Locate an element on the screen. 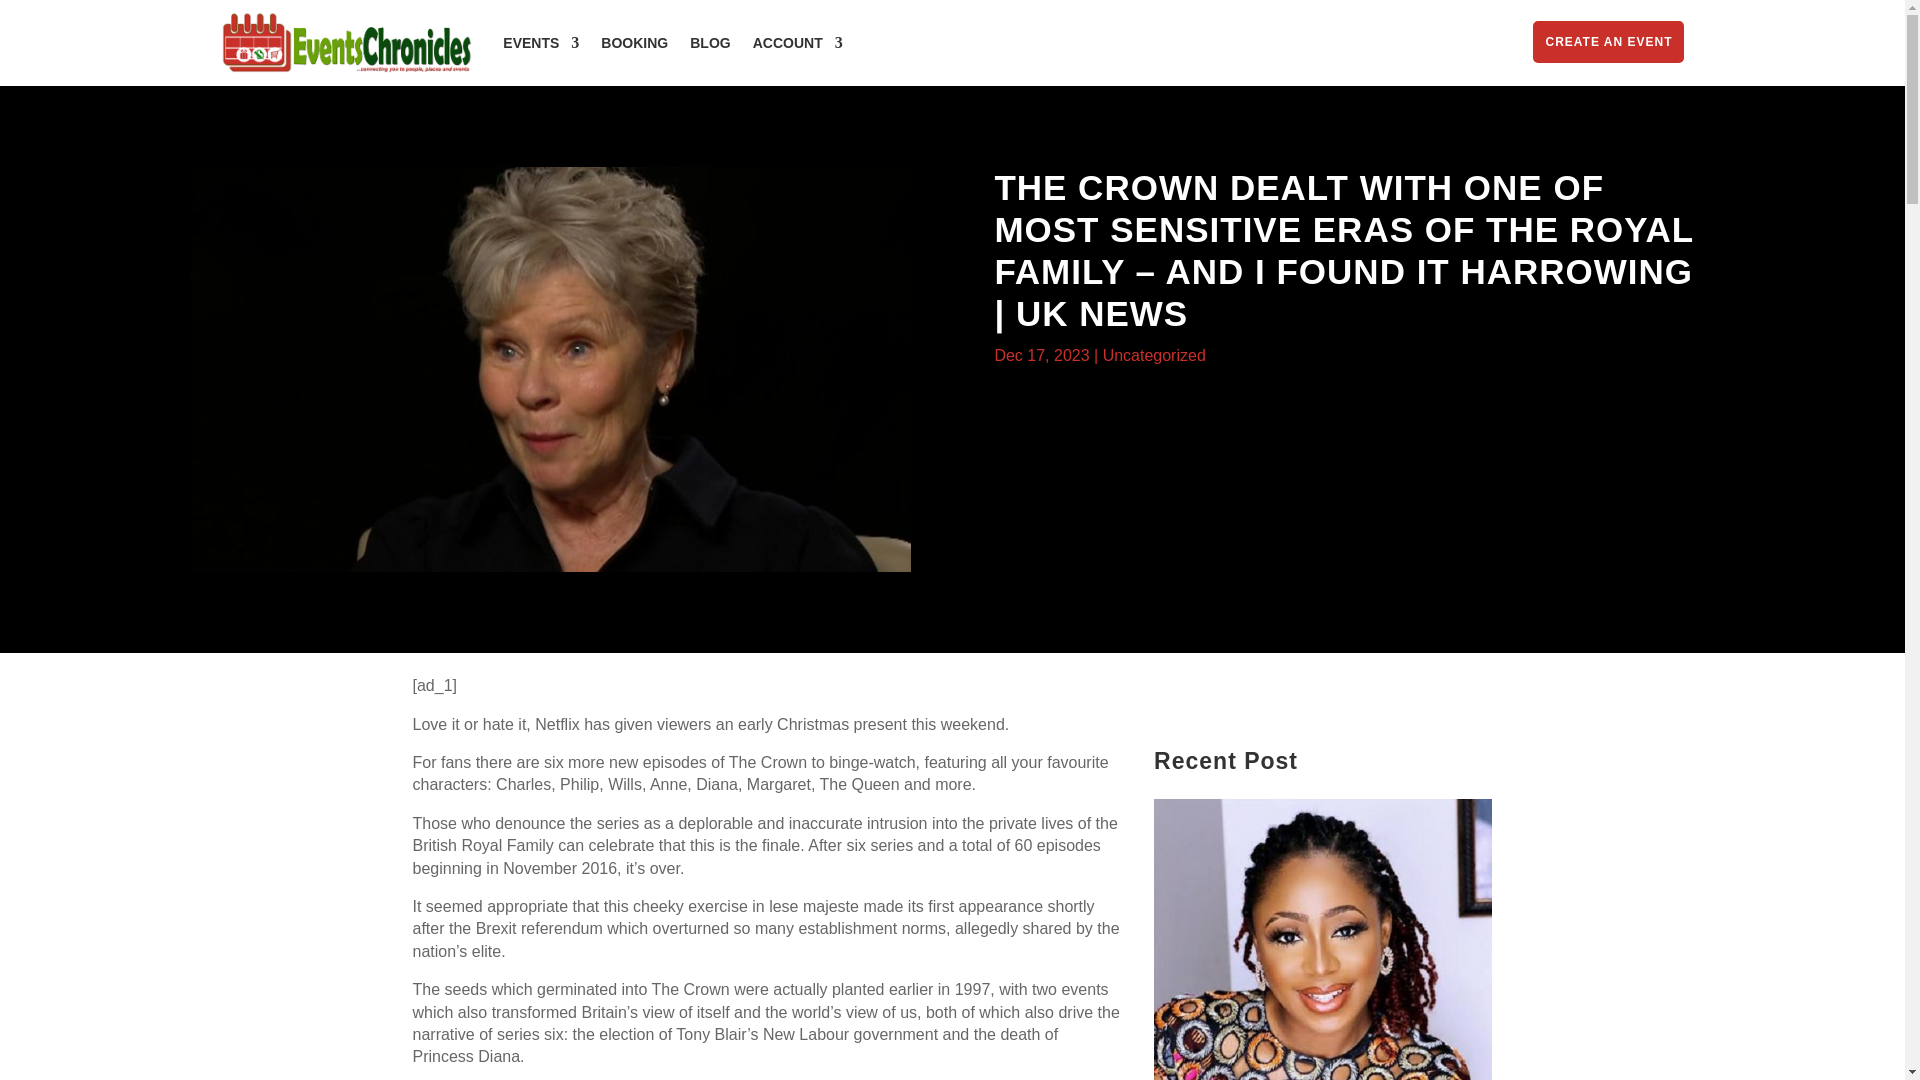  ACCOUNT is located at coordinates (797, 43).